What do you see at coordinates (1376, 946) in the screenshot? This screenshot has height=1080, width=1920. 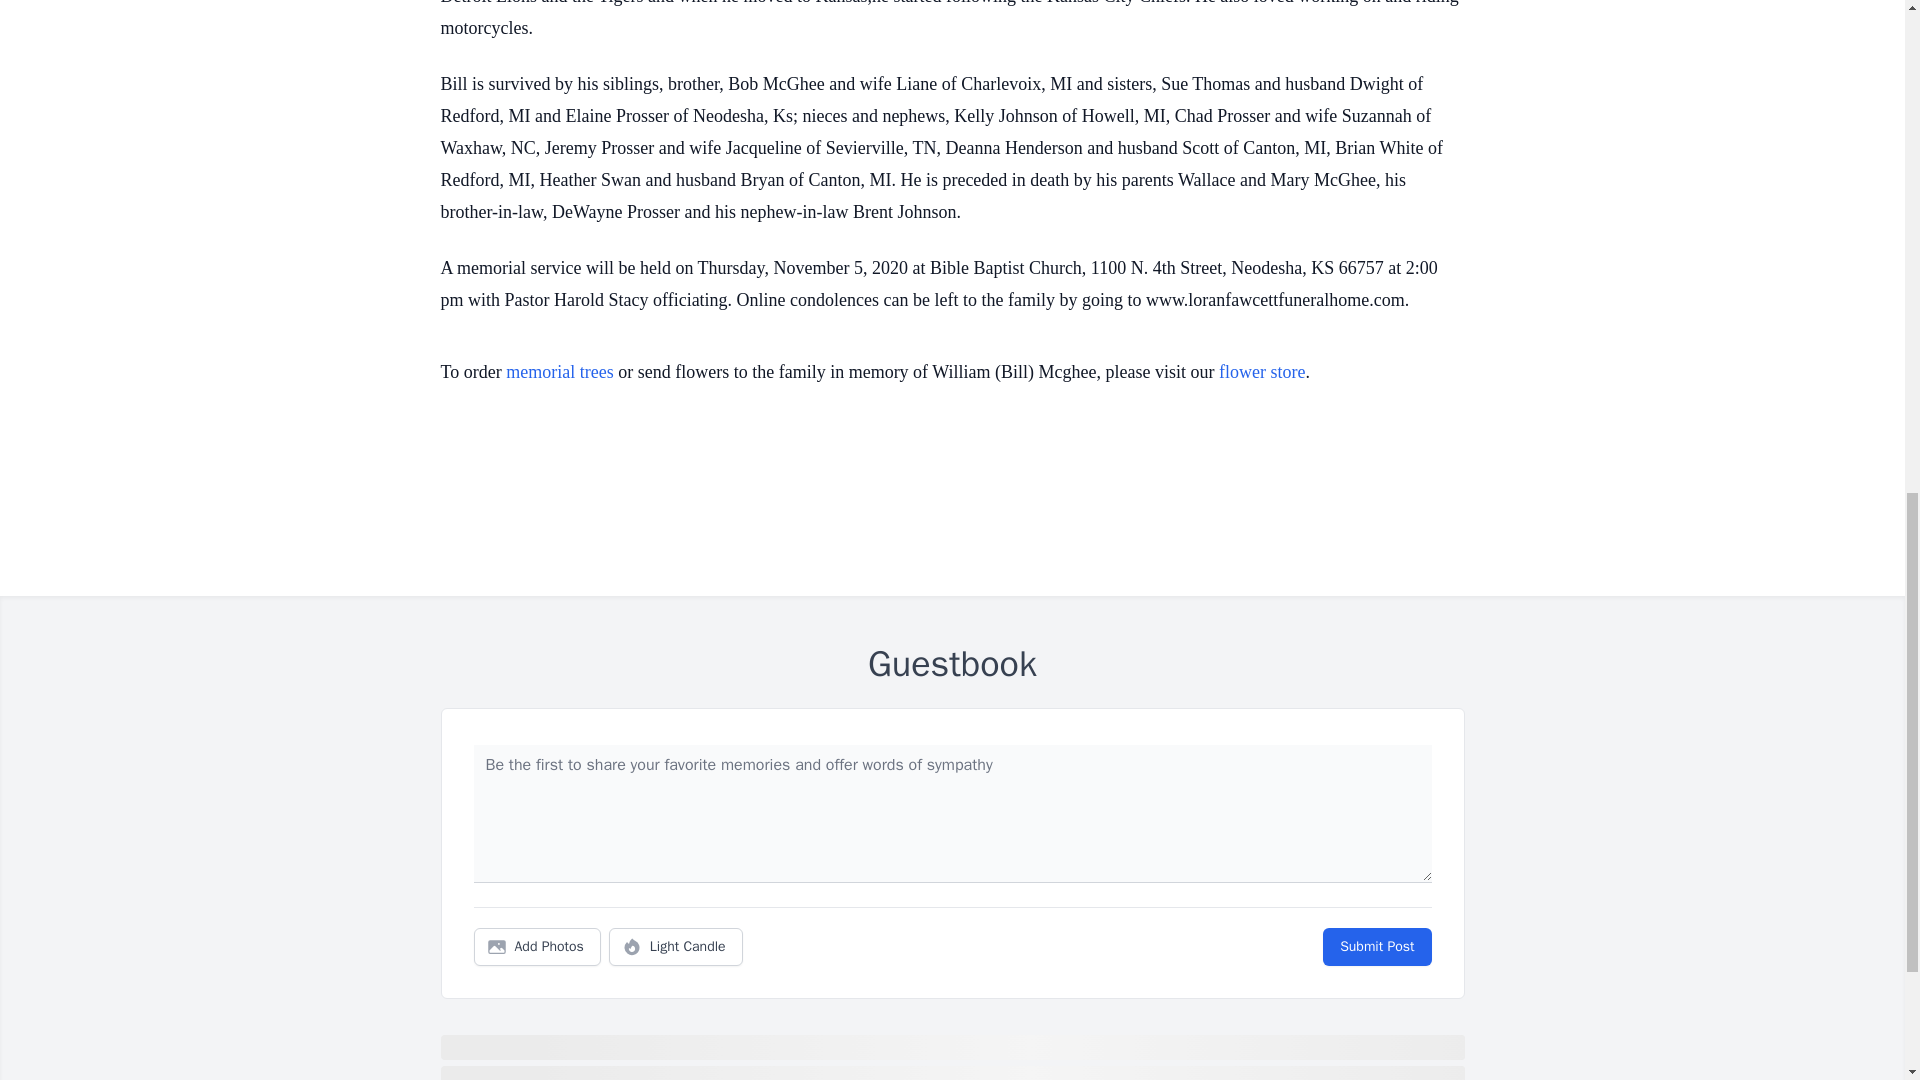 I see `Submit Post` at bounding box center [1376, 946].